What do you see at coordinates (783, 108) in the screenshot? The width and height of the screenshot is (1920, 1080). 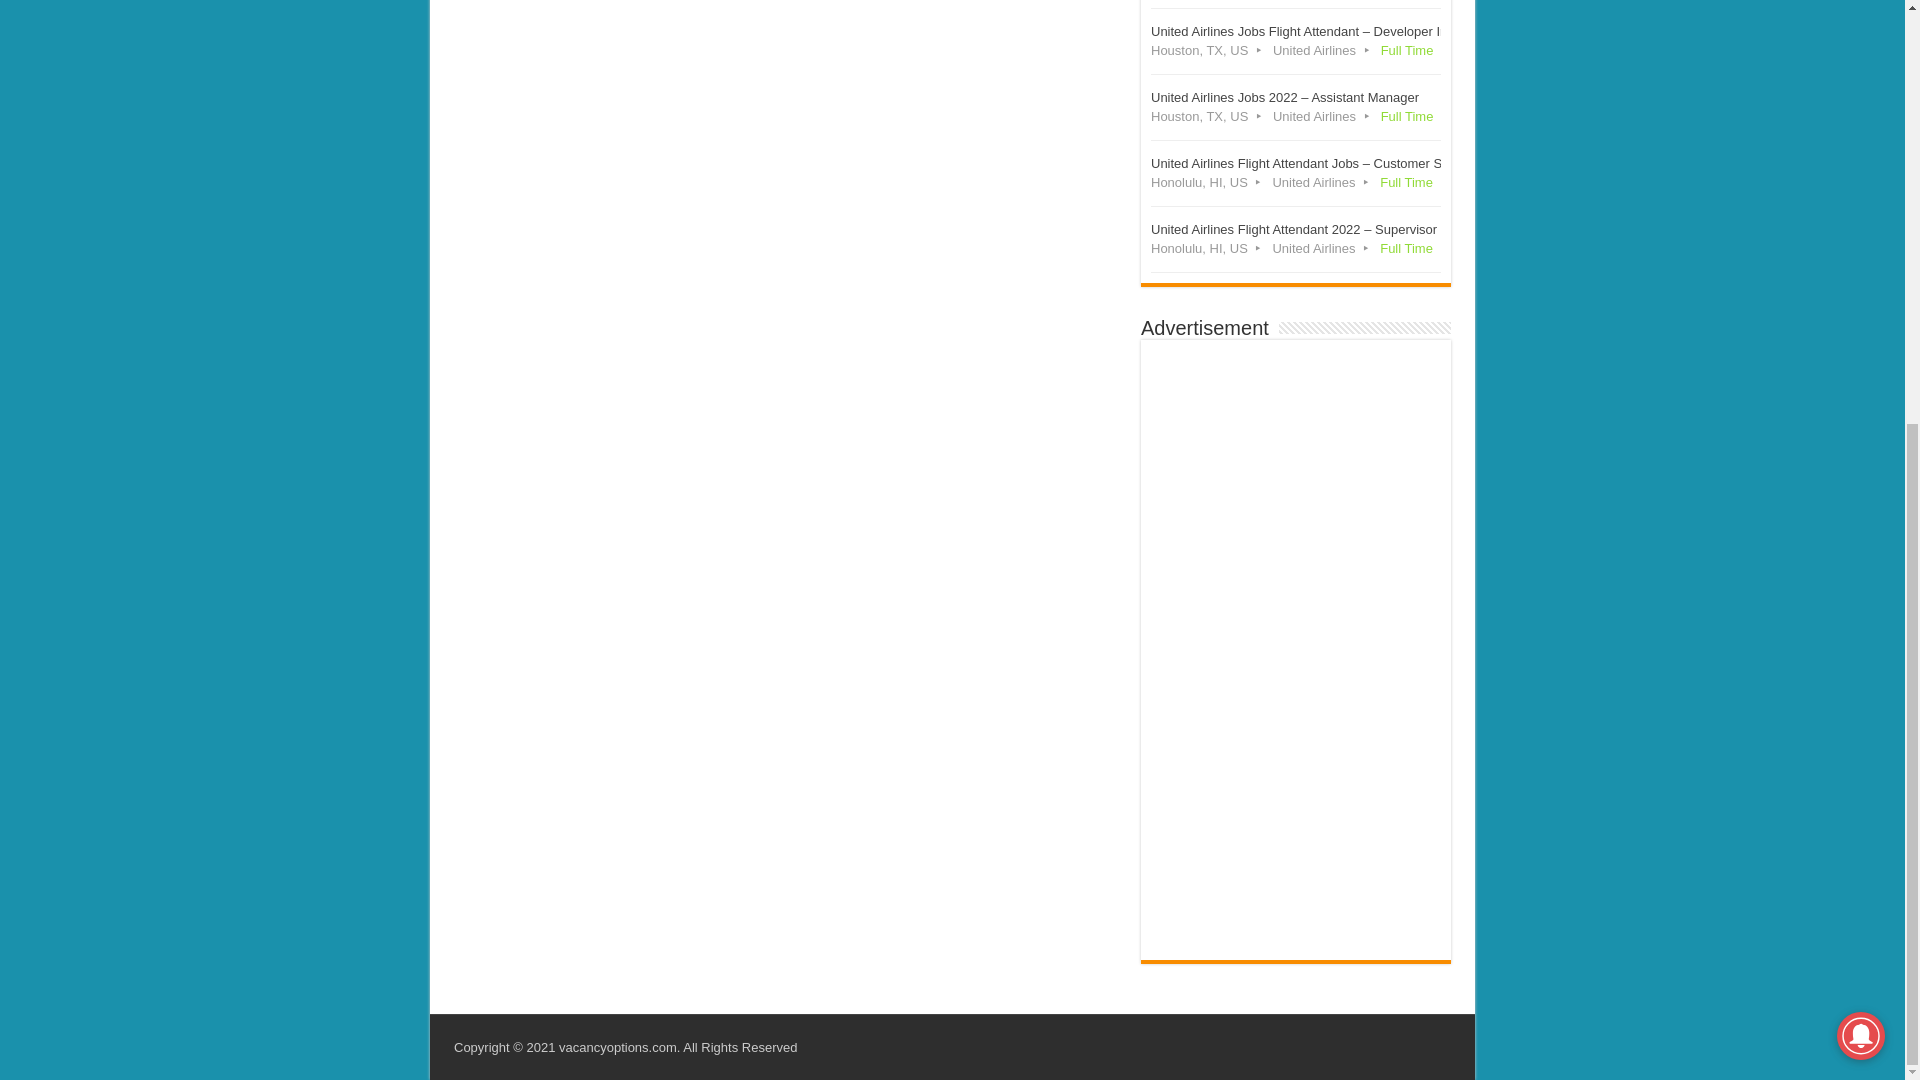 I see `Advertisement` at bounding box center [783, 108].